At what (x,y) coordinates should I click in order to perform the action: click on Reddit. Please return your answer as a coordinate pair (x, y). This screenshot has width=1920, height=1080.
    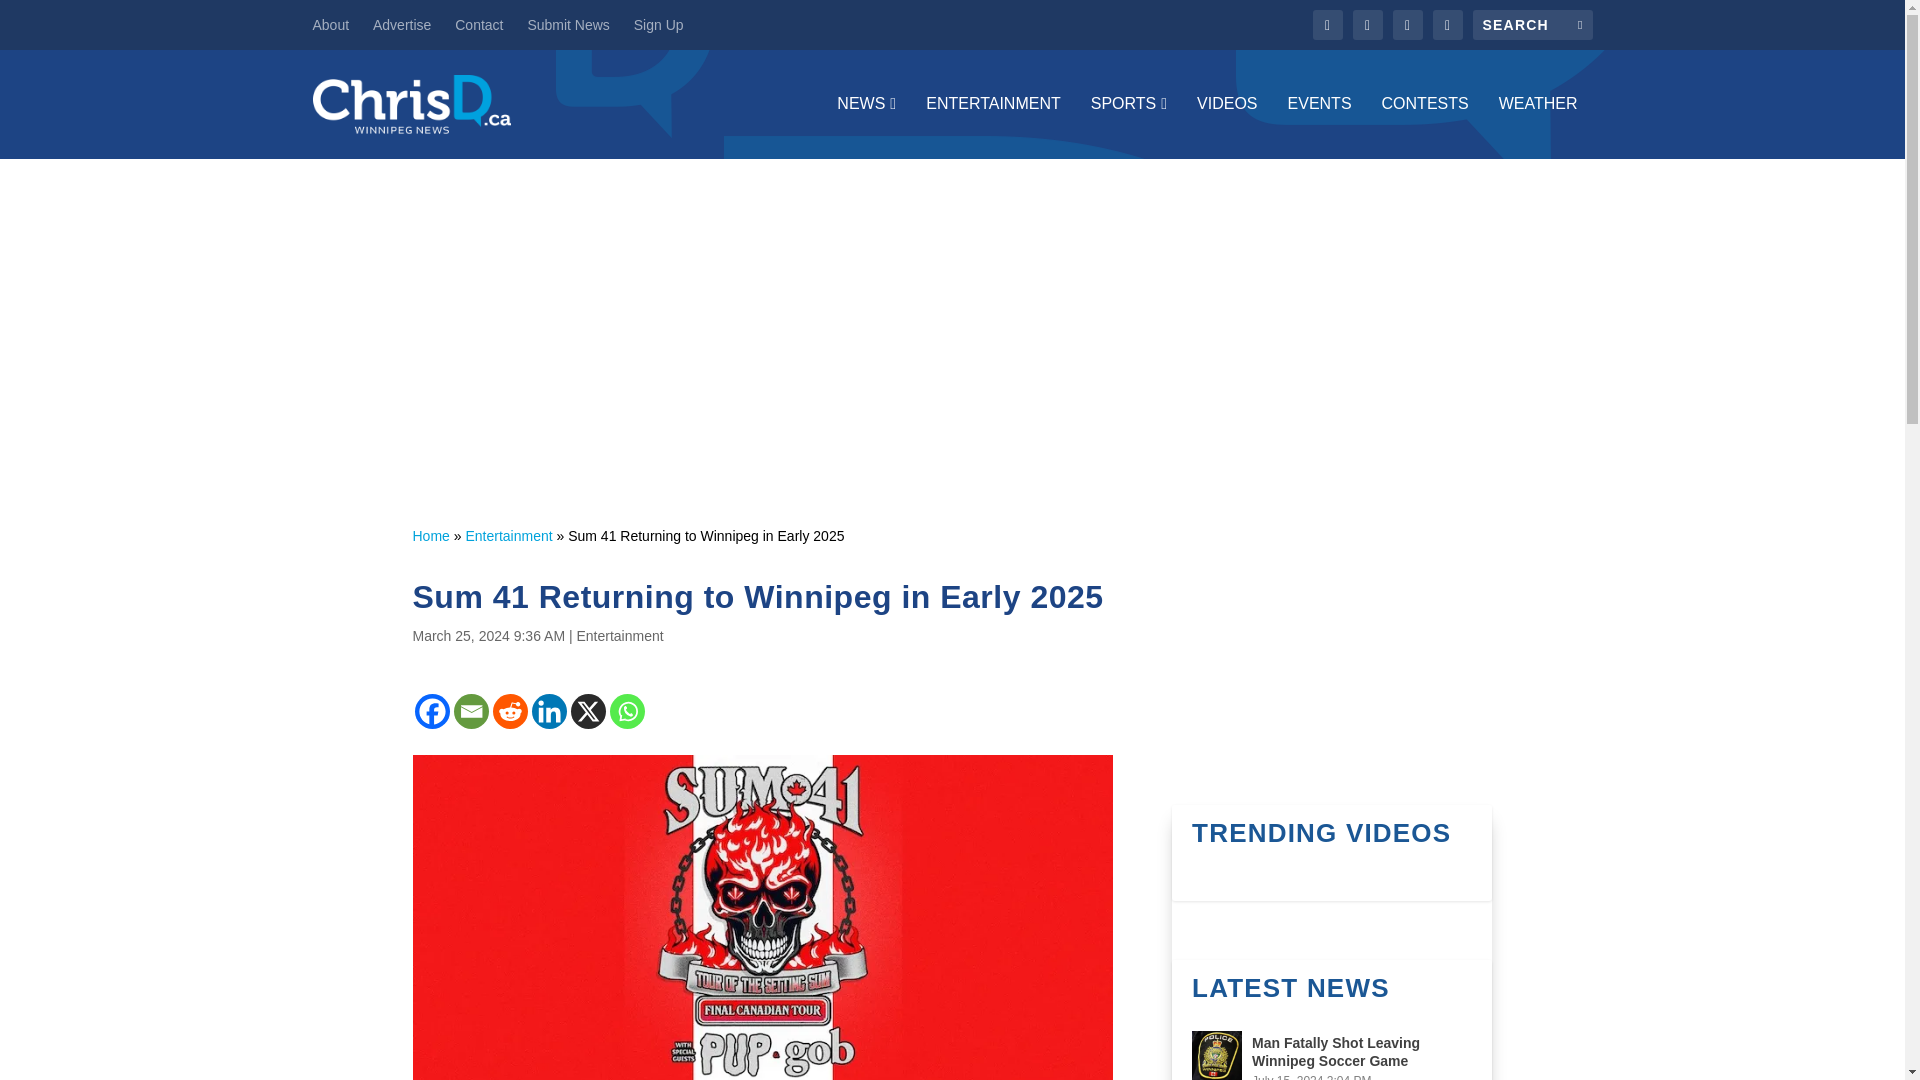
    Looking at the image, I should click on (508, 712).